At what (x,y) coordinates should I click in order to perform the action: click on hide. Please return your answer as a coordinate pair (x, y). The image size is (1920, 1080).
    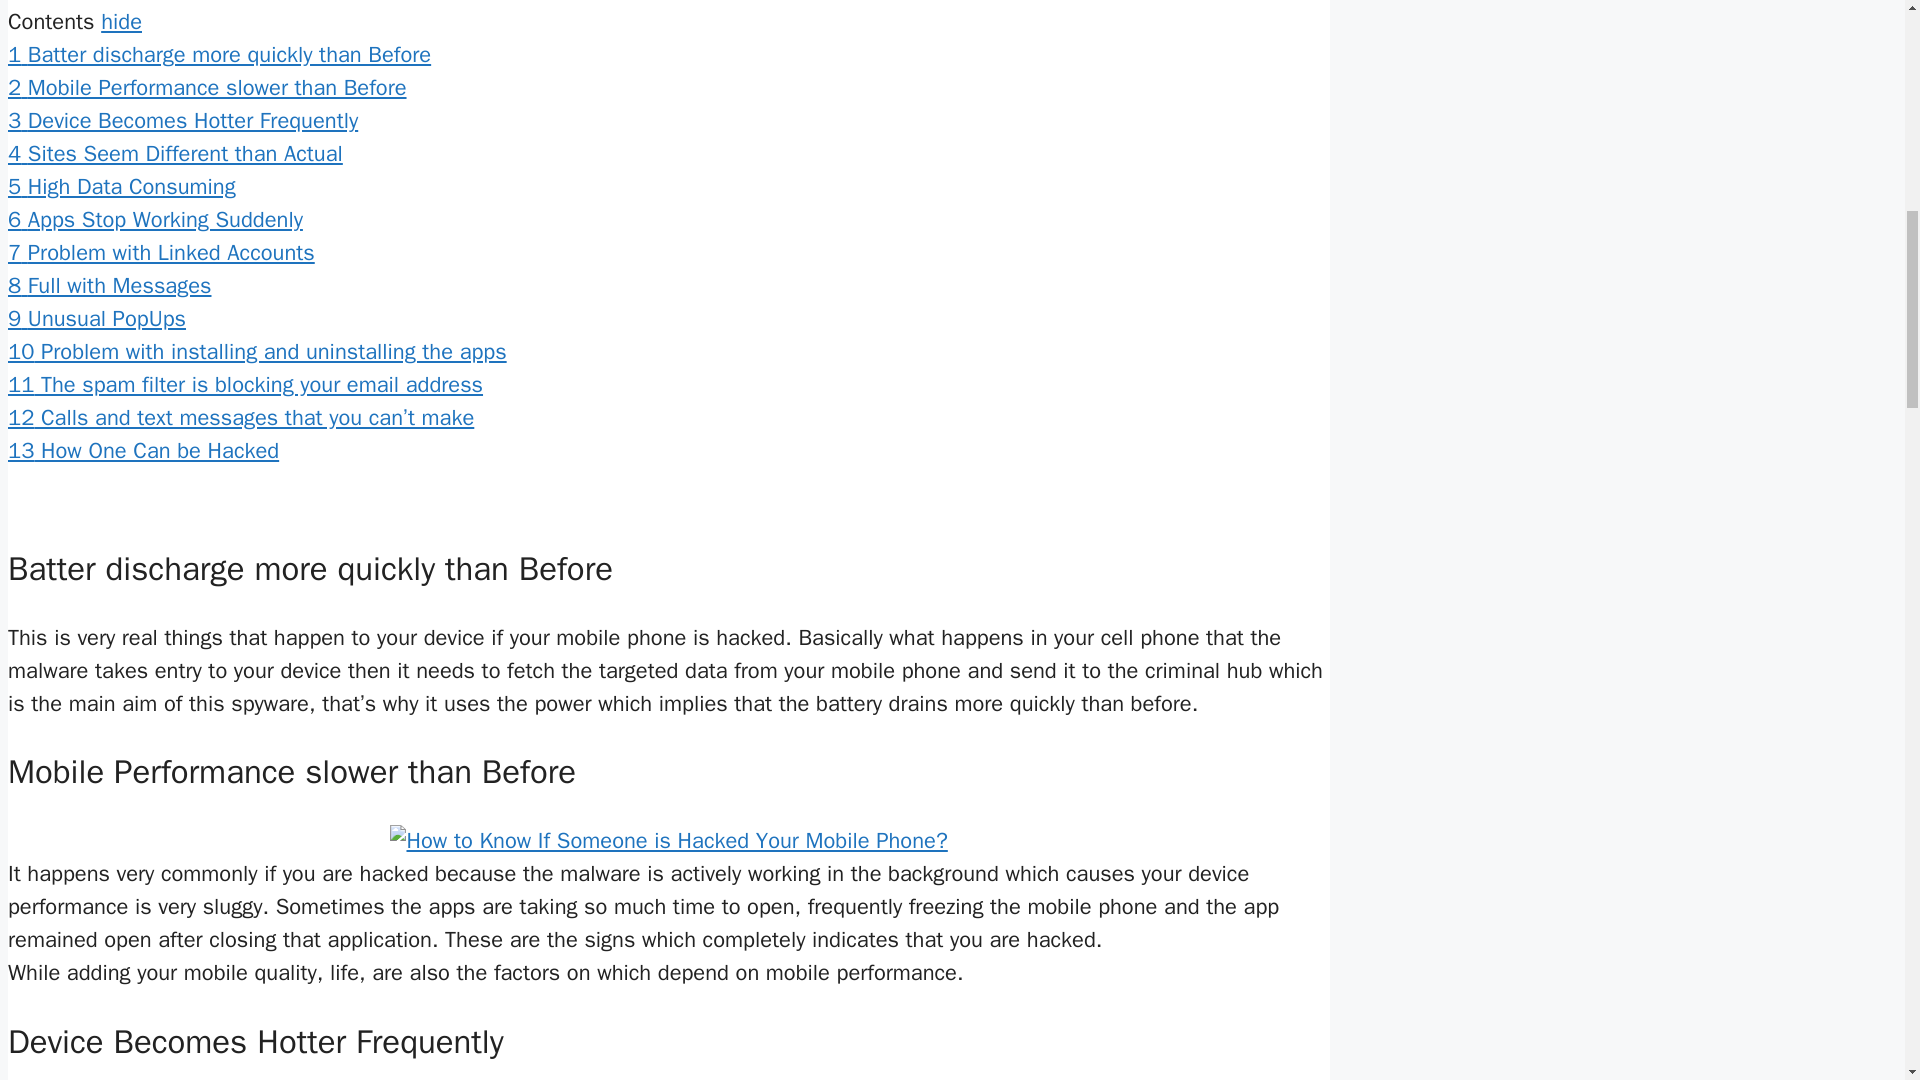
    Looking at the image, I should click on (122, 21).